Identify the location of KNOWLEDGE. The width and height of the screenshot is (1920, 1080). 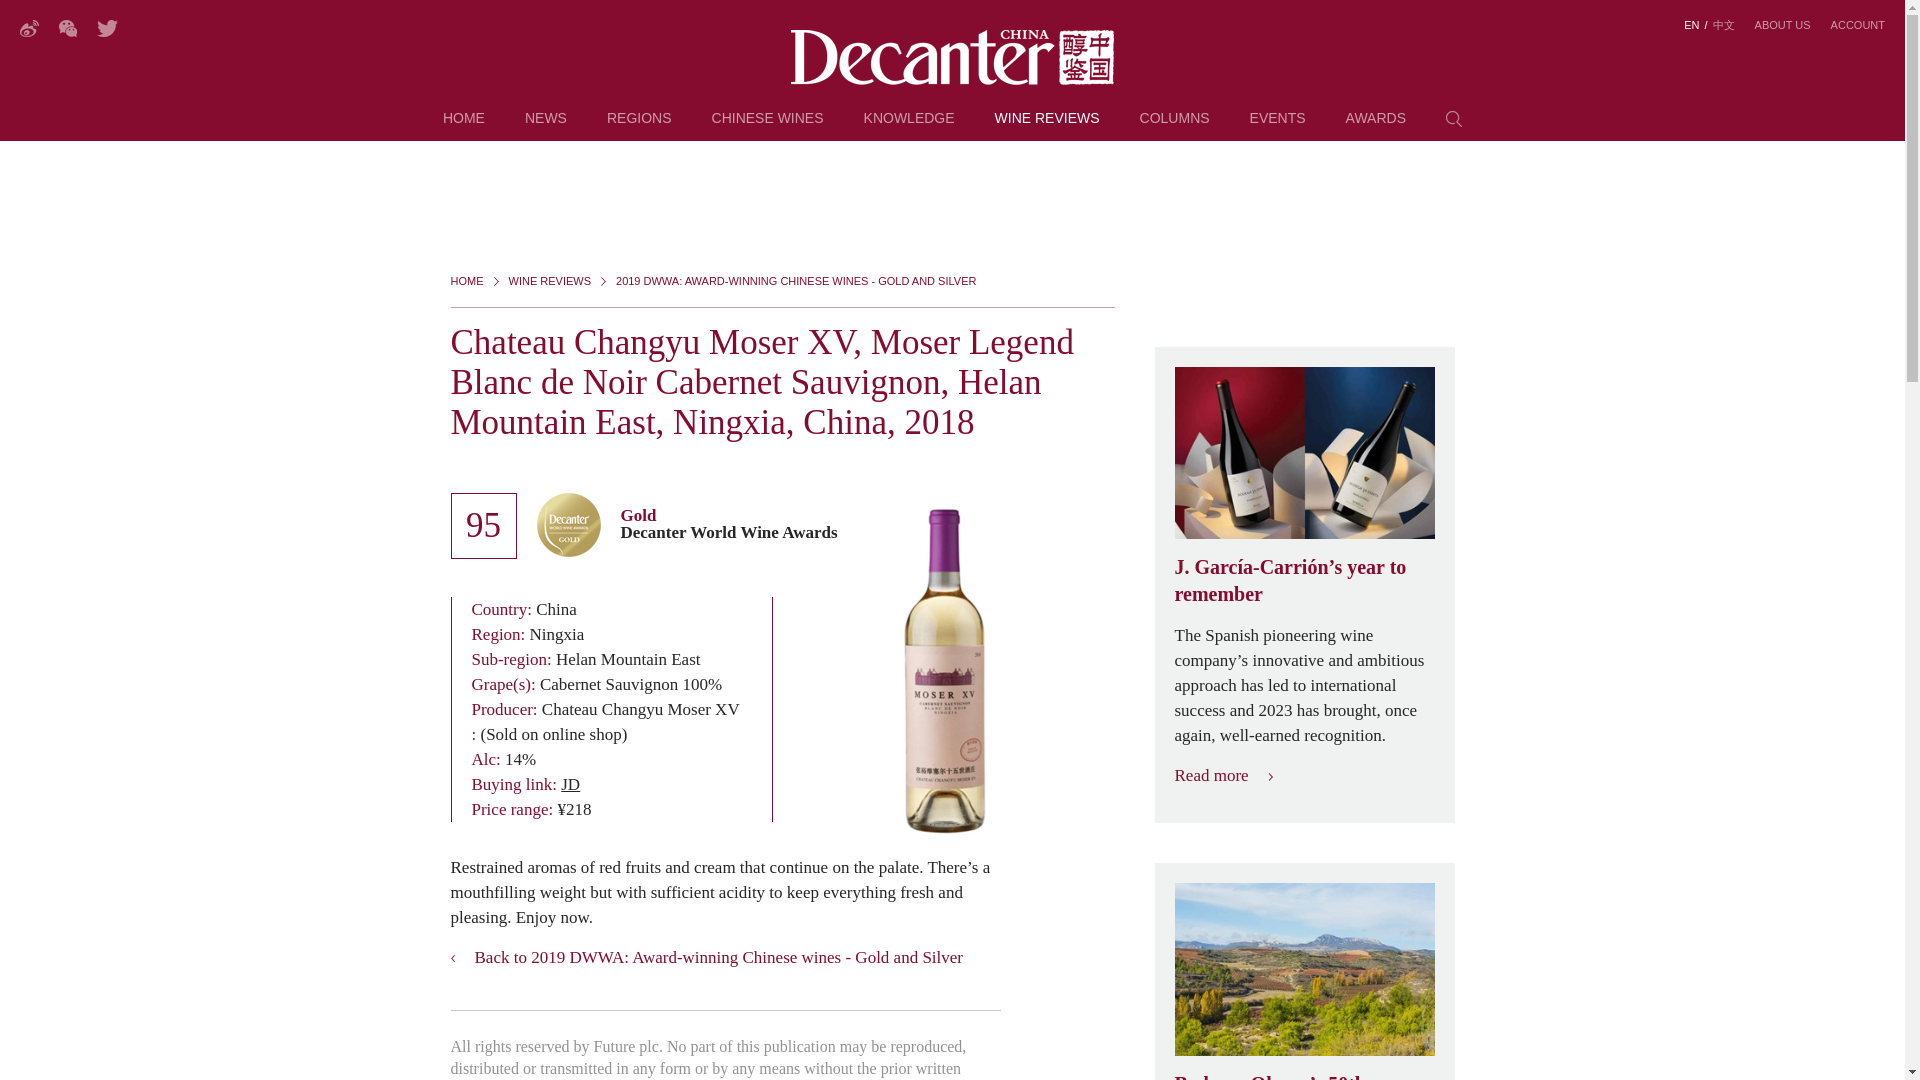
(909, 126).